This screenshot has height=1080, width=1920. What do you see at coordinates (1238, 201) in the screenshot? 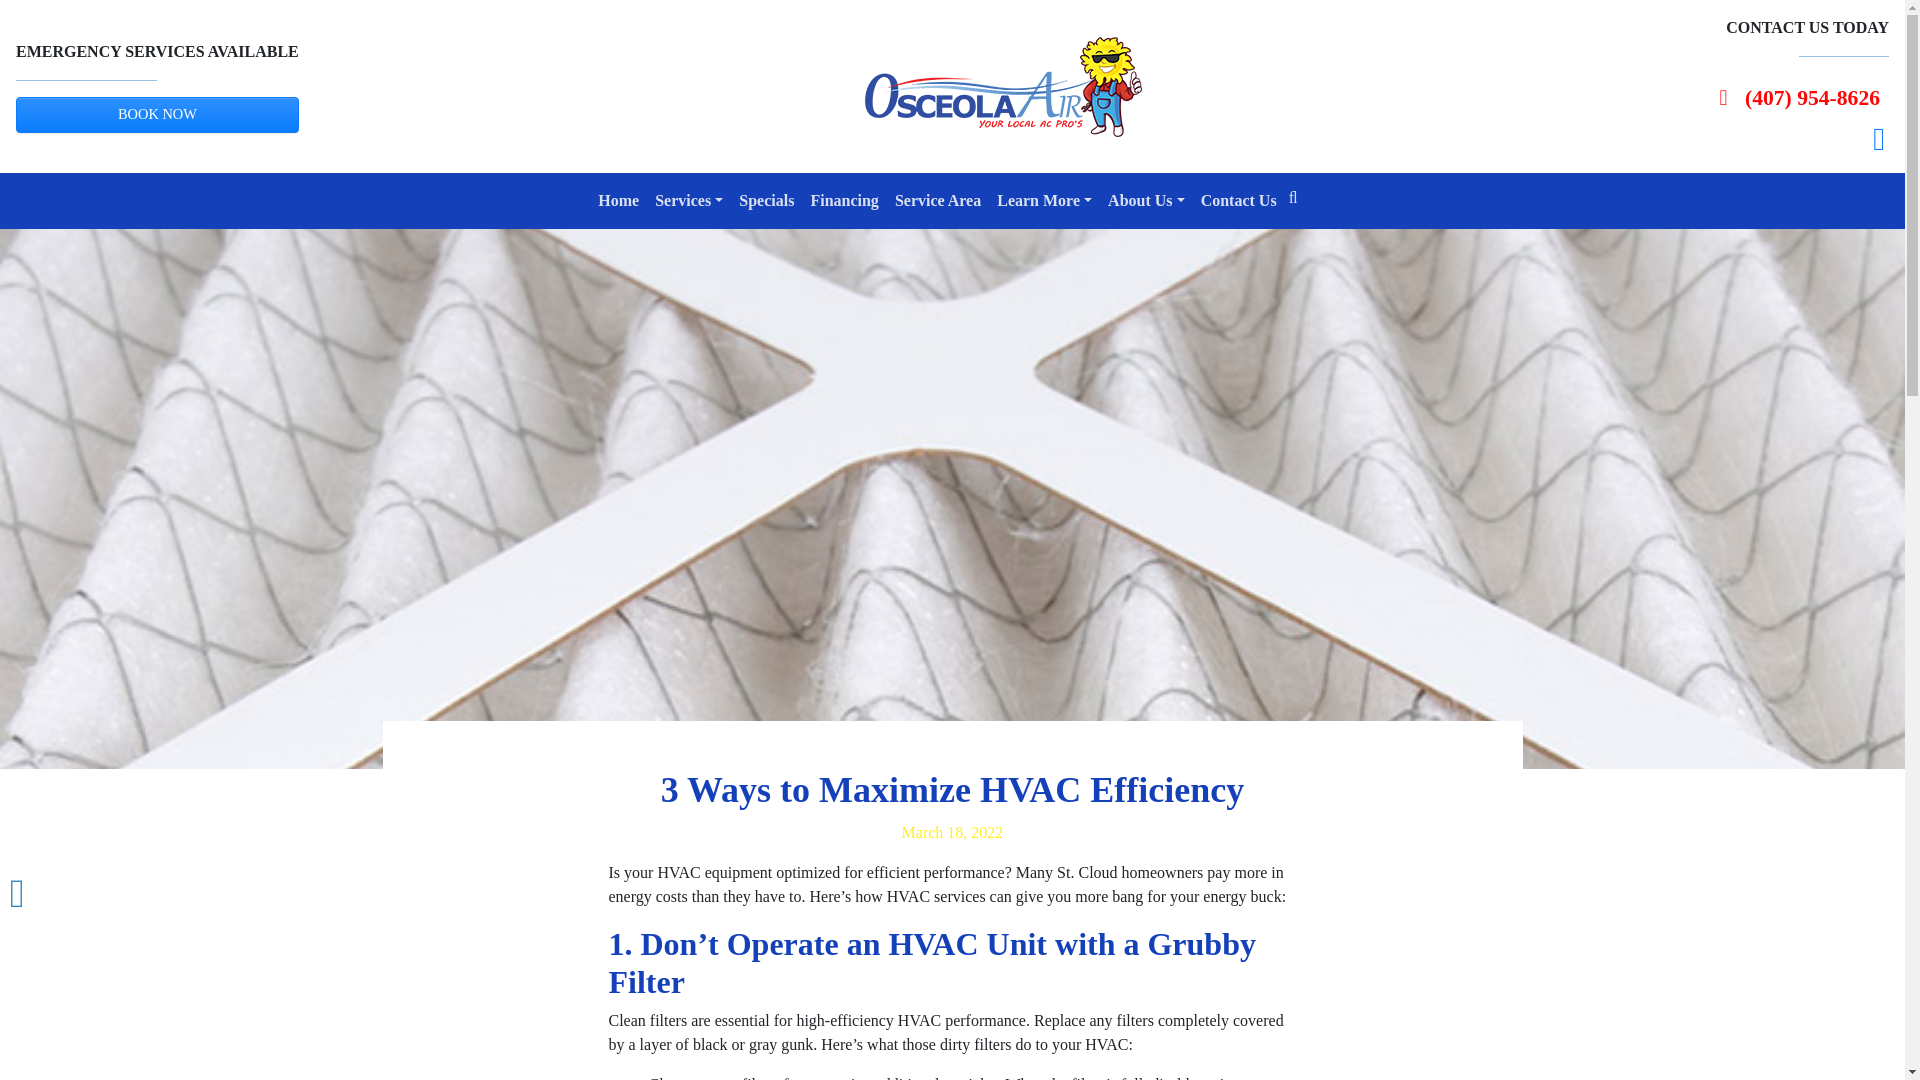
I see `Contact Us` at bounding box center [1238, 201].